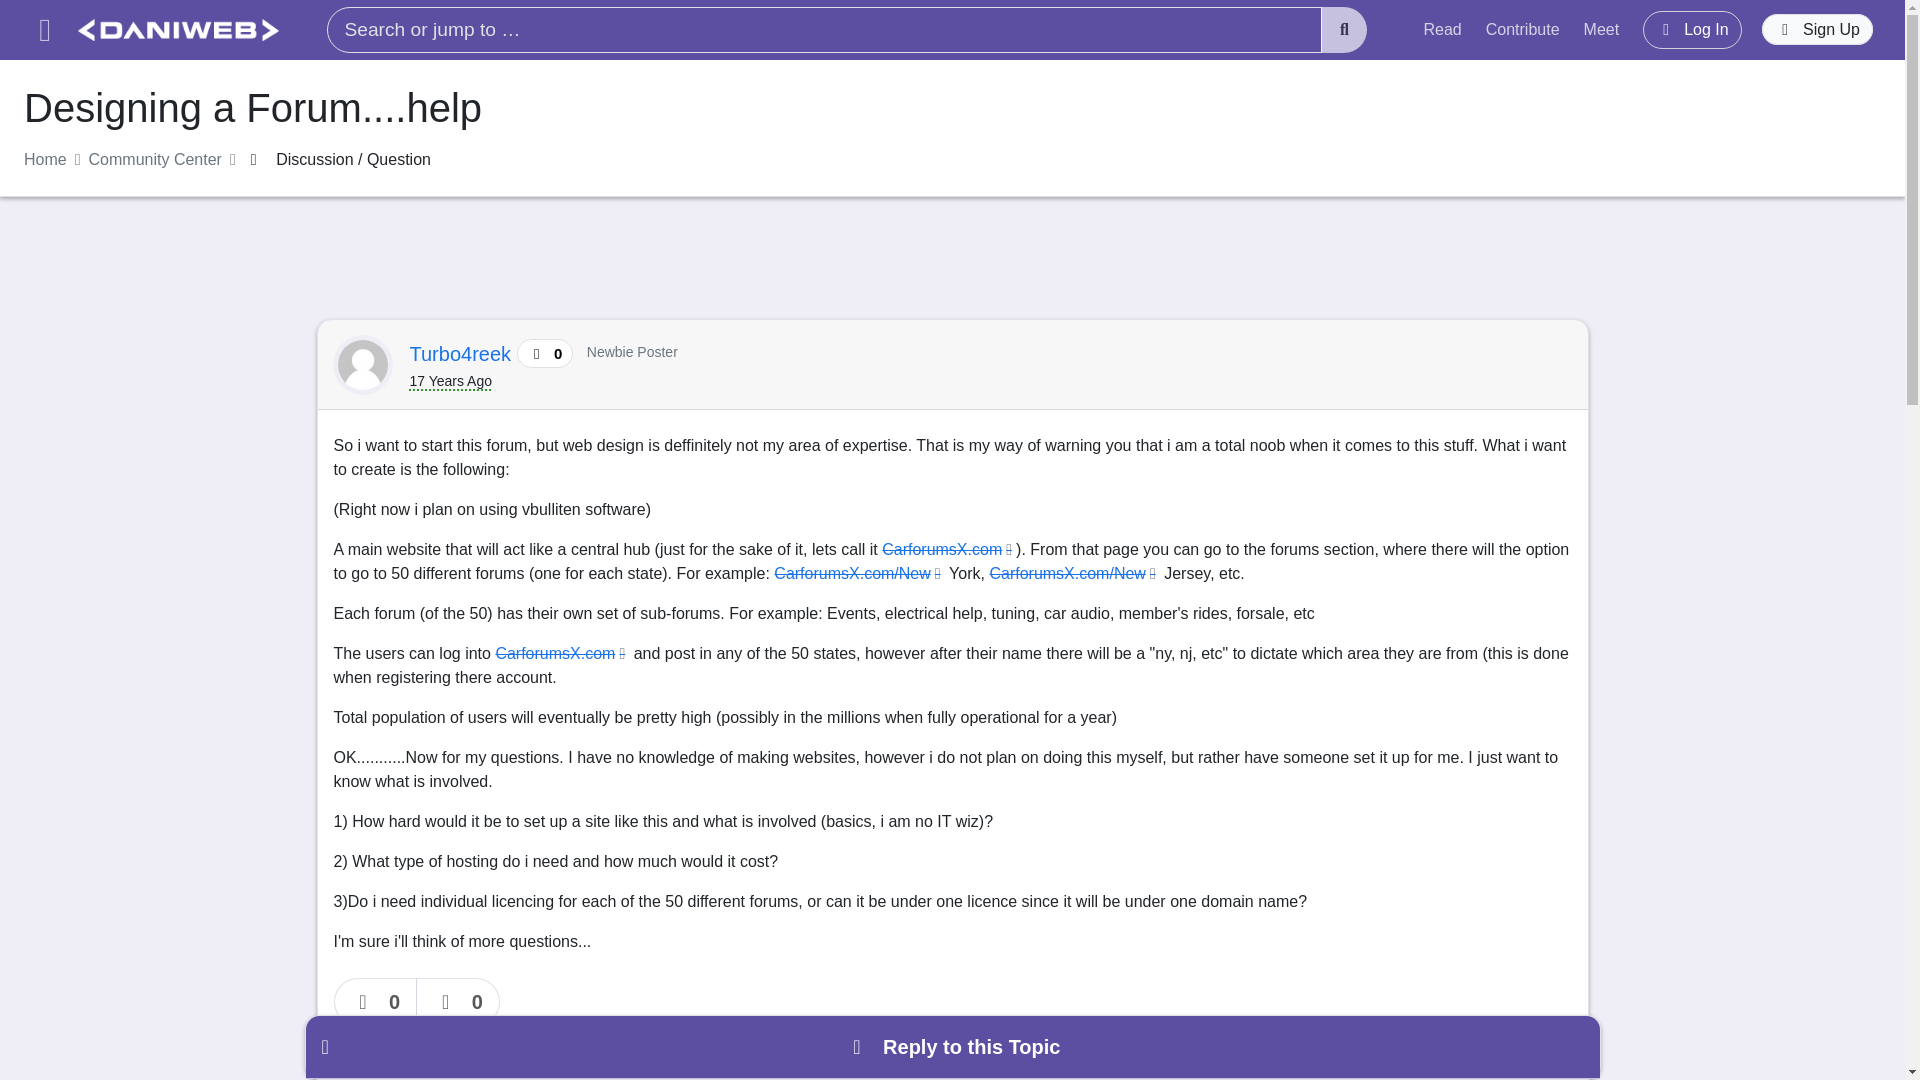  Describe the element at coordinates (155, 160) in the screenshot. I see `Community Center` at that location.